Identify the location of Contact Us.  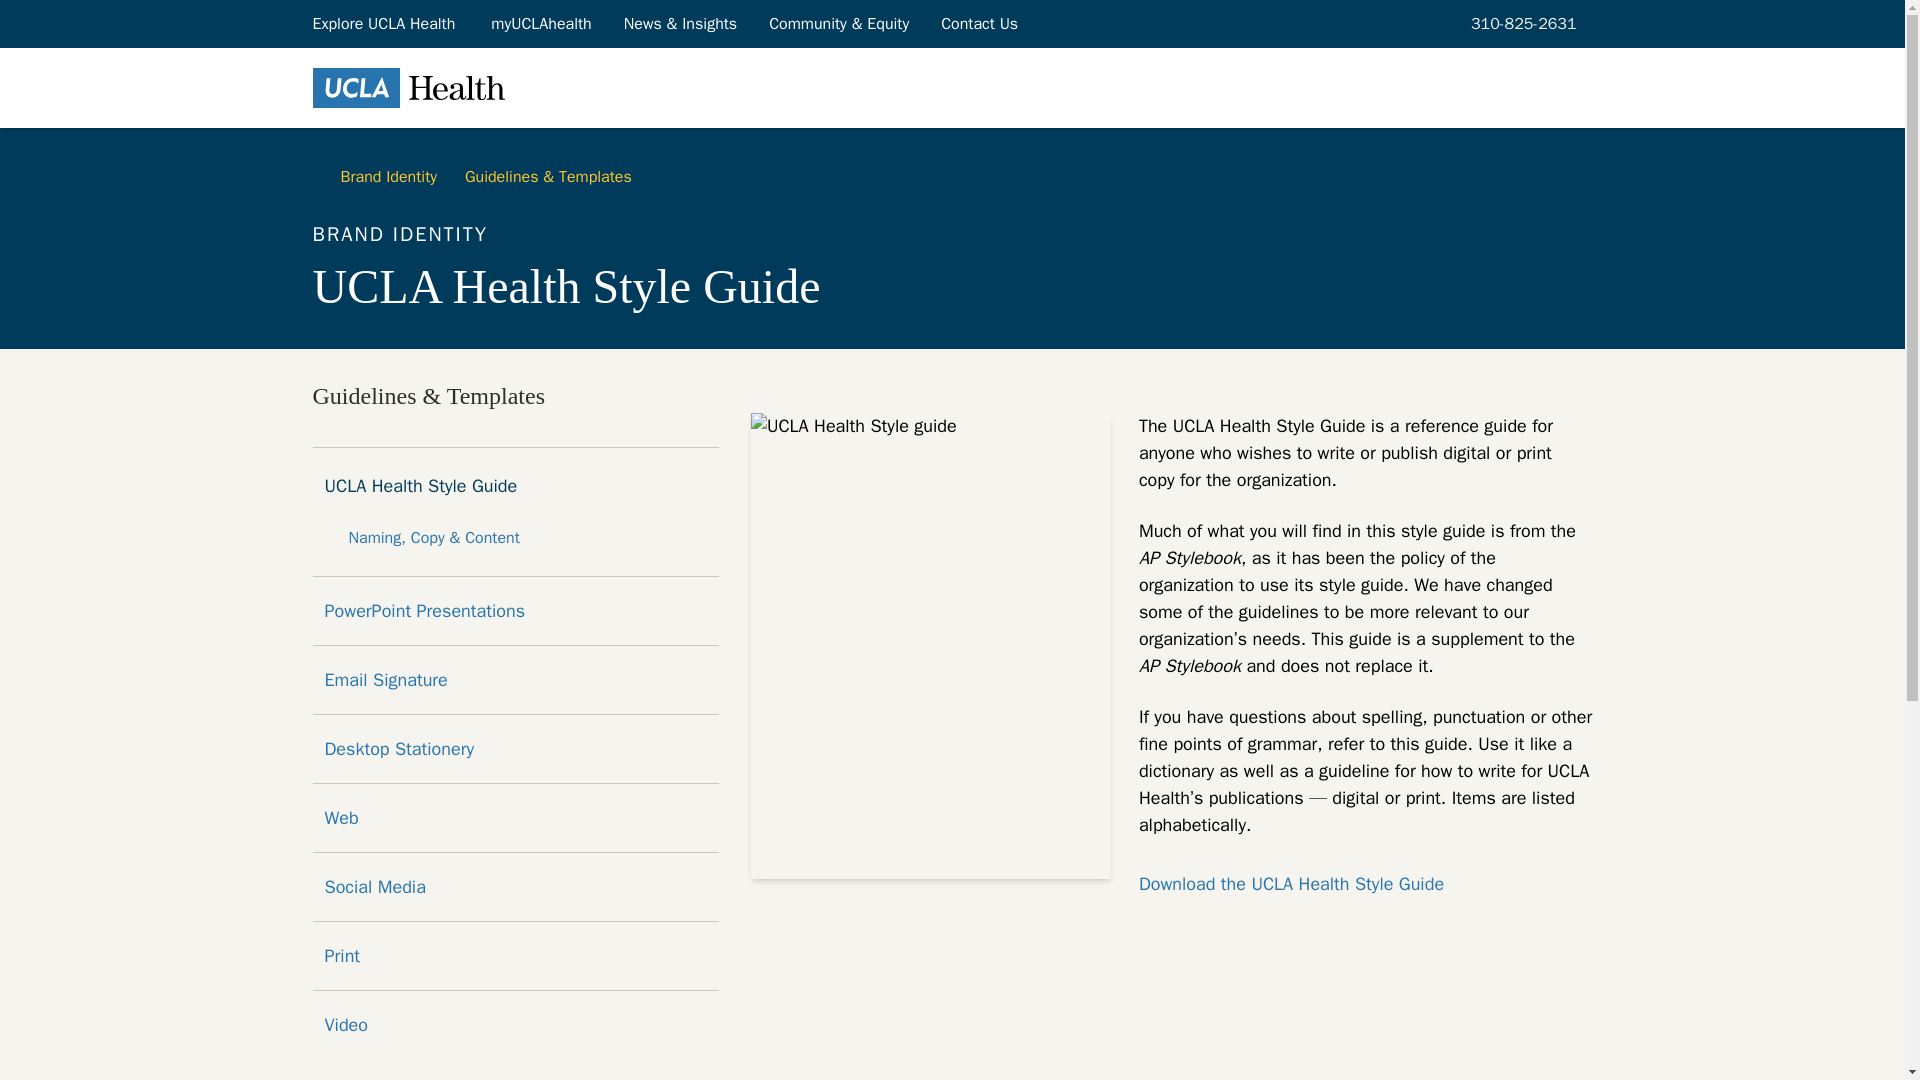
(980, 23).